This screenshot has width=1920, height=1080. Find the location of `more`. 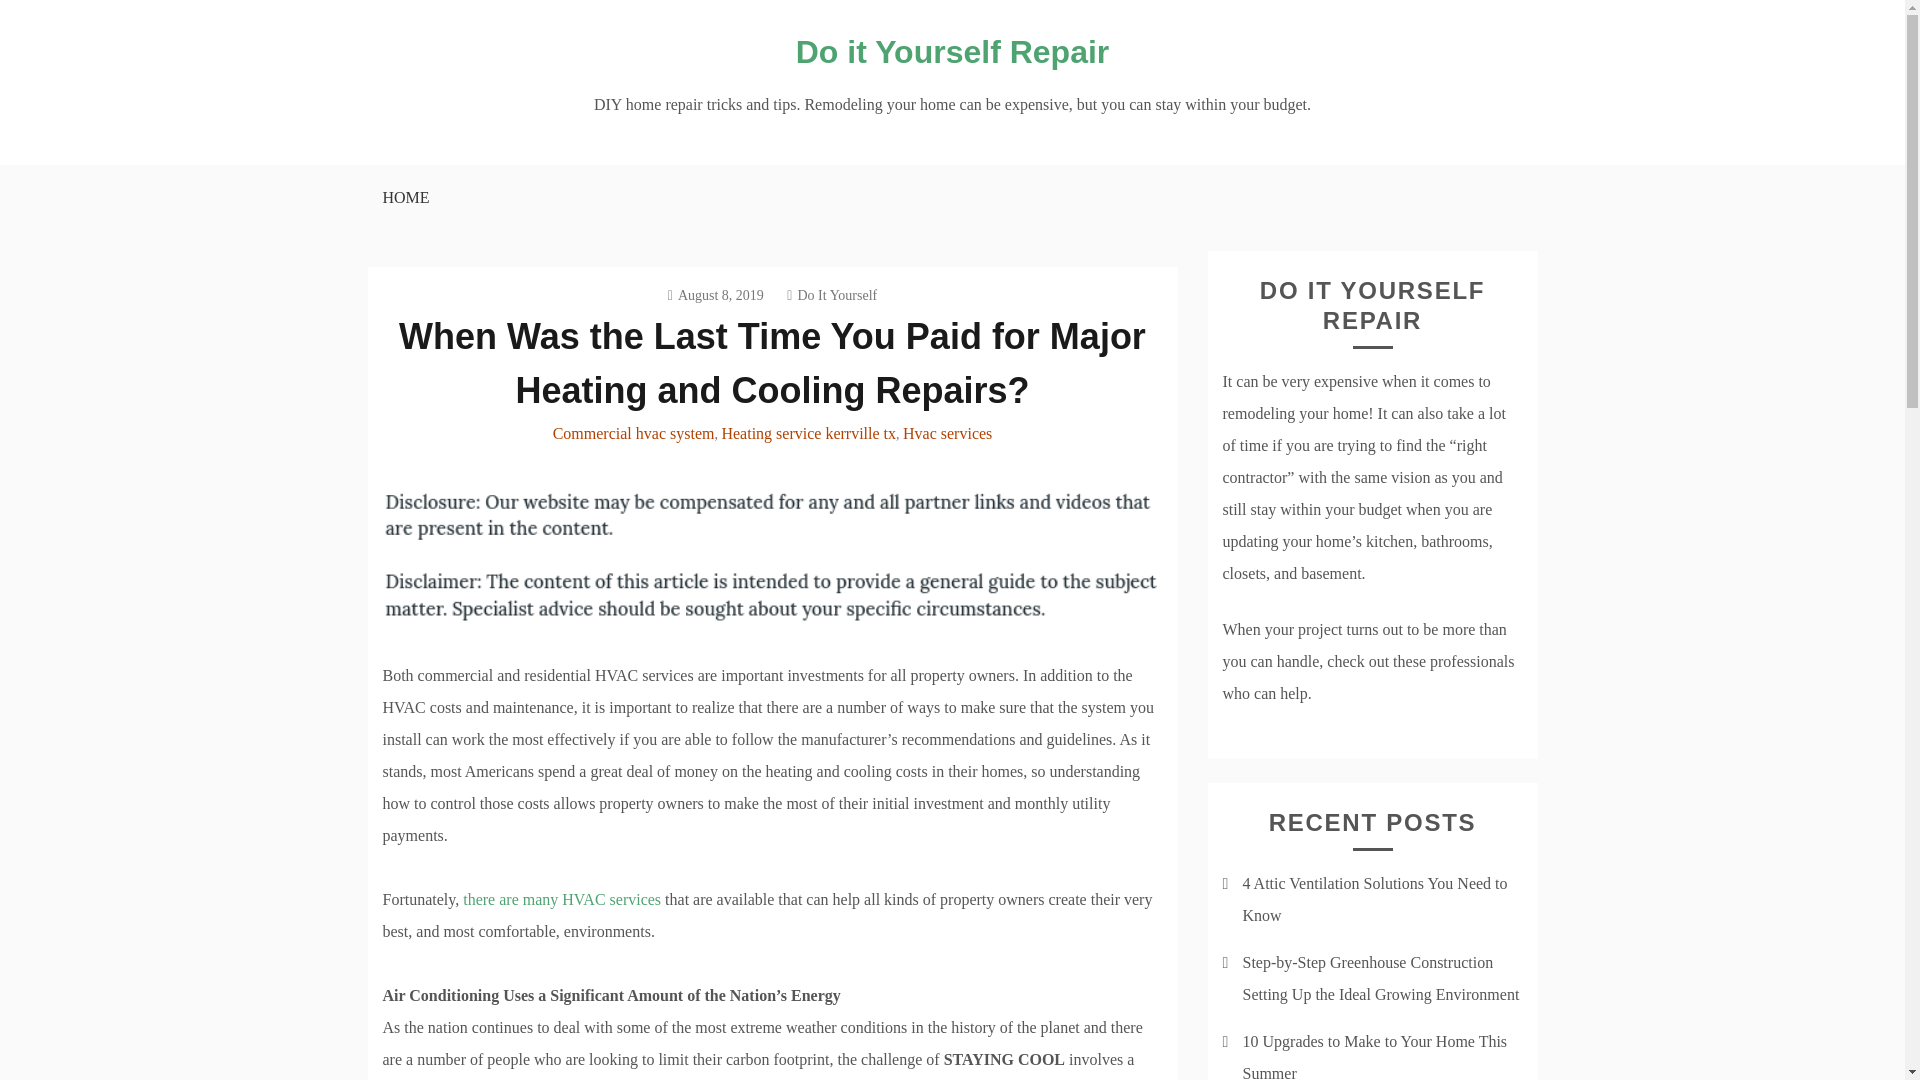

more is located at coordinates (561, 900).